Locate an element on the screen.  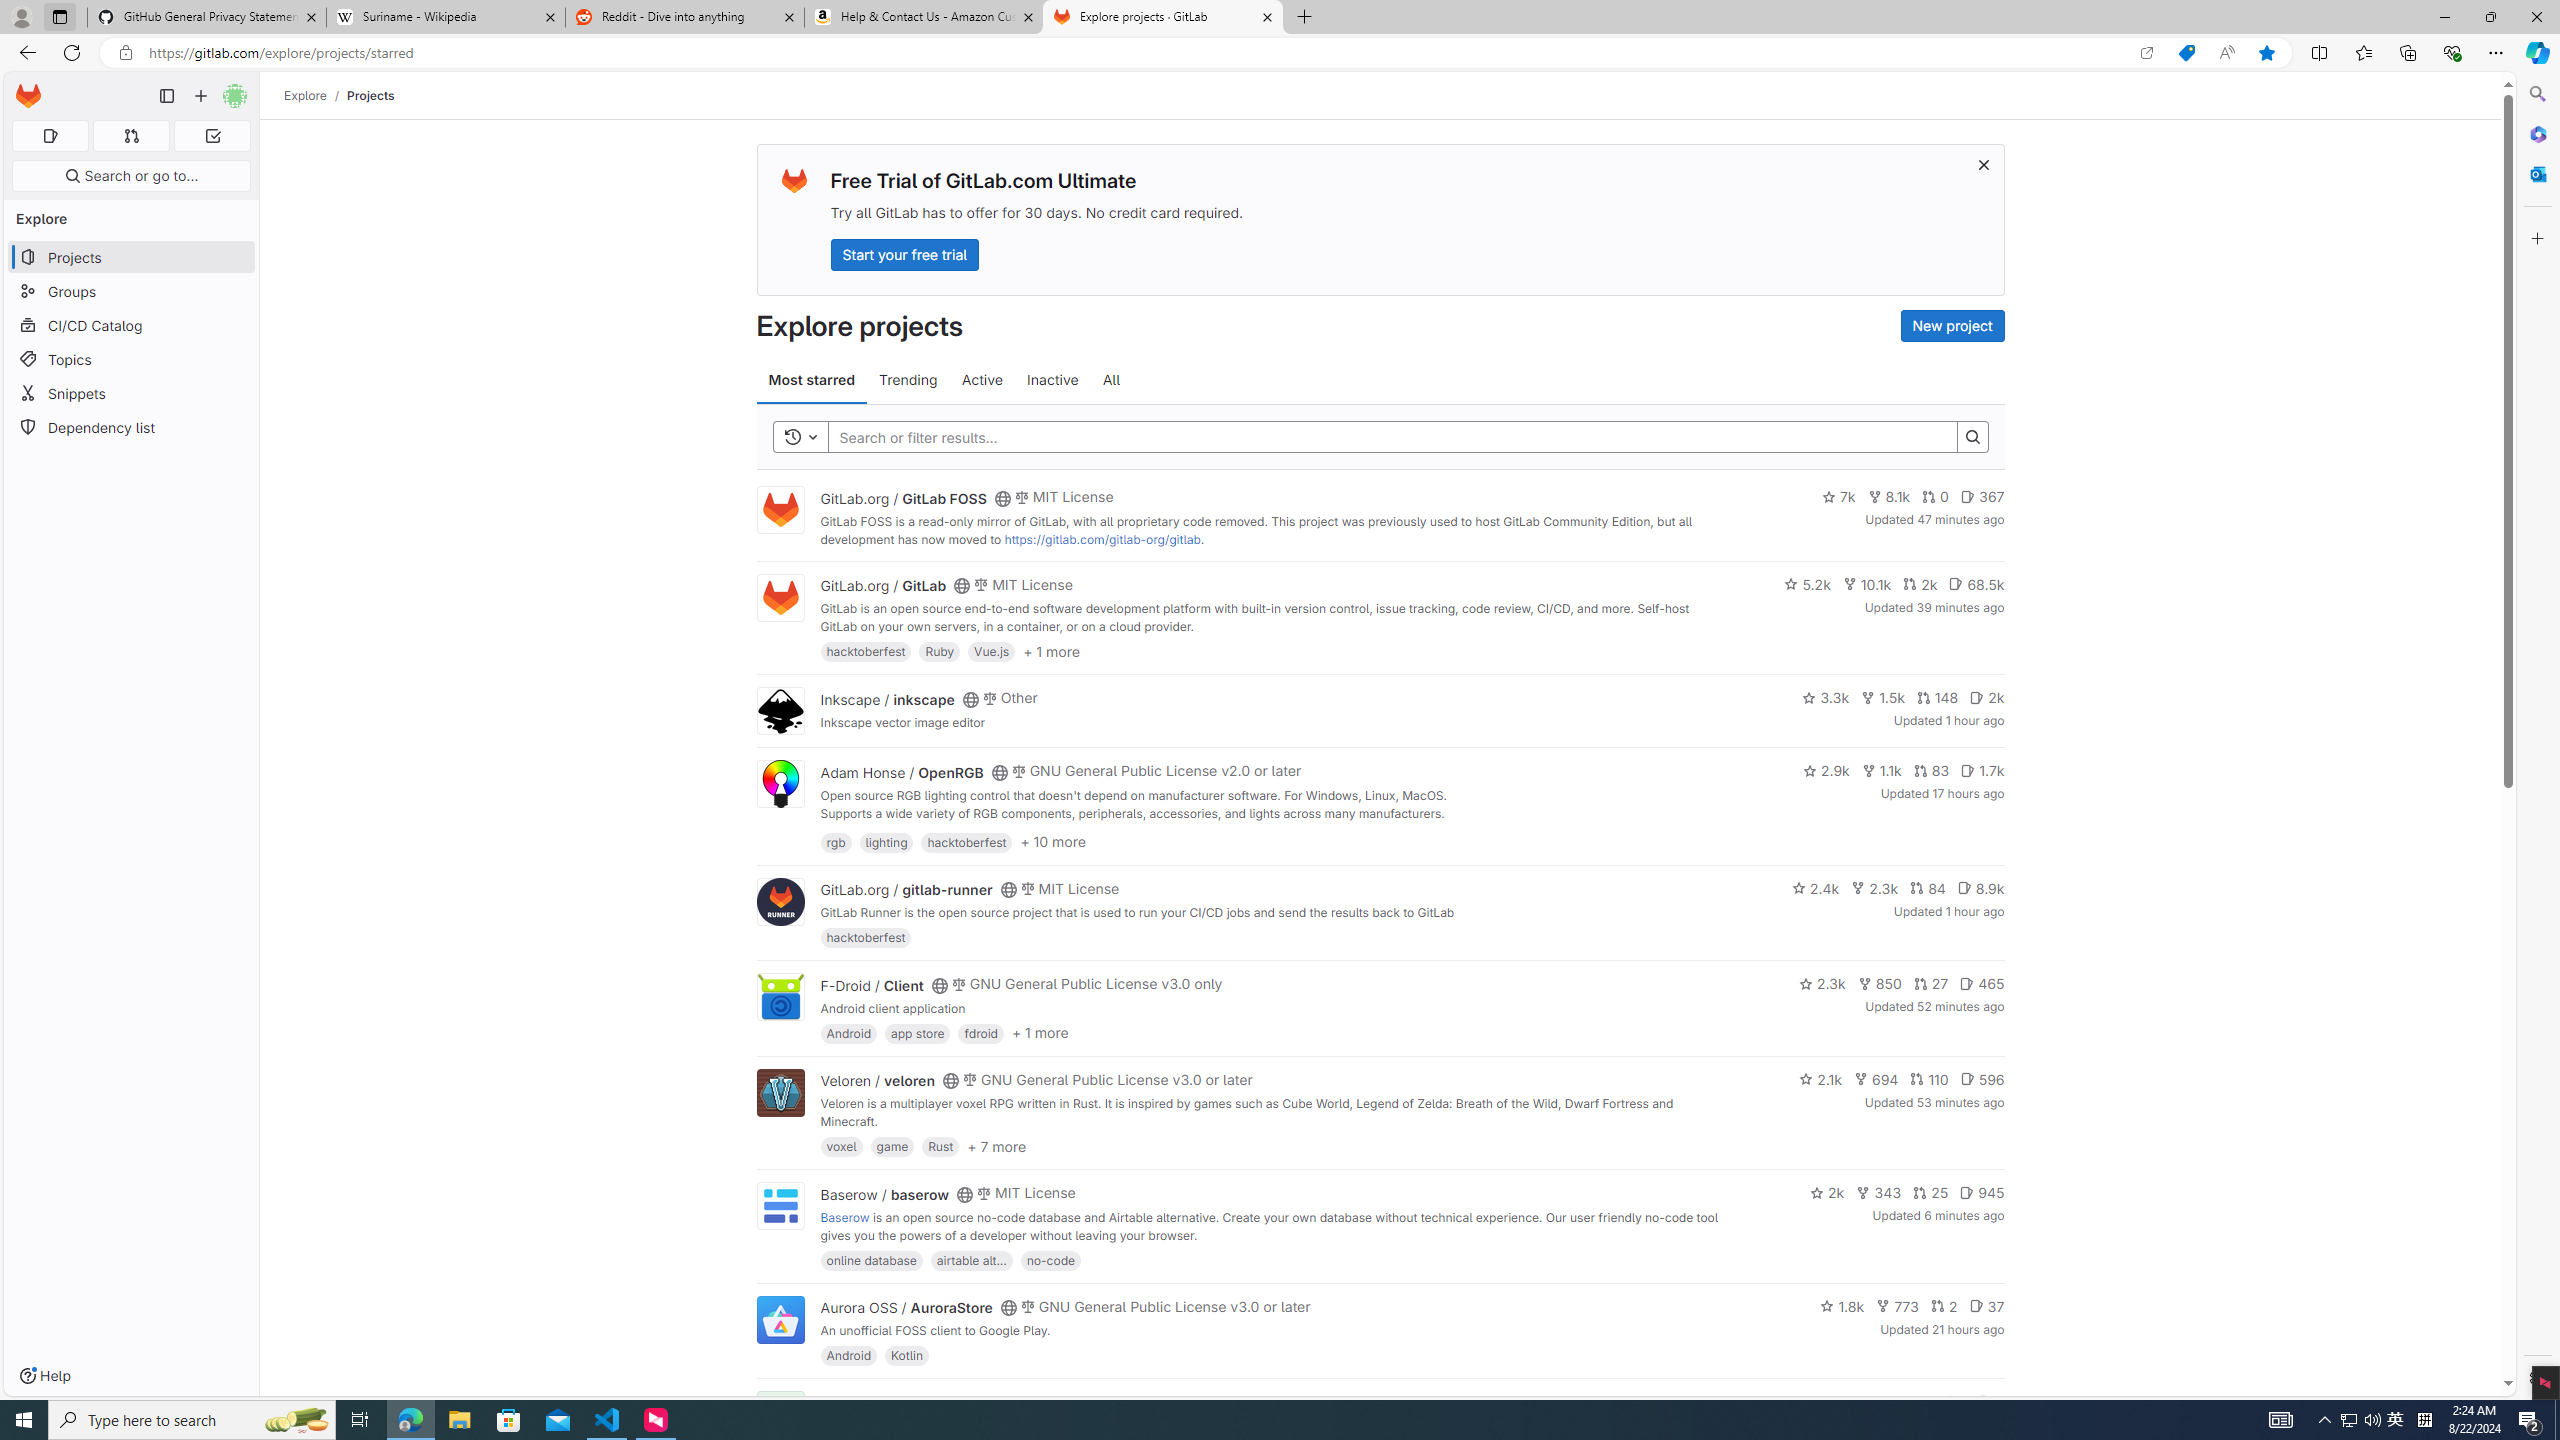
fdroid is located at coordinates (981, 1032).